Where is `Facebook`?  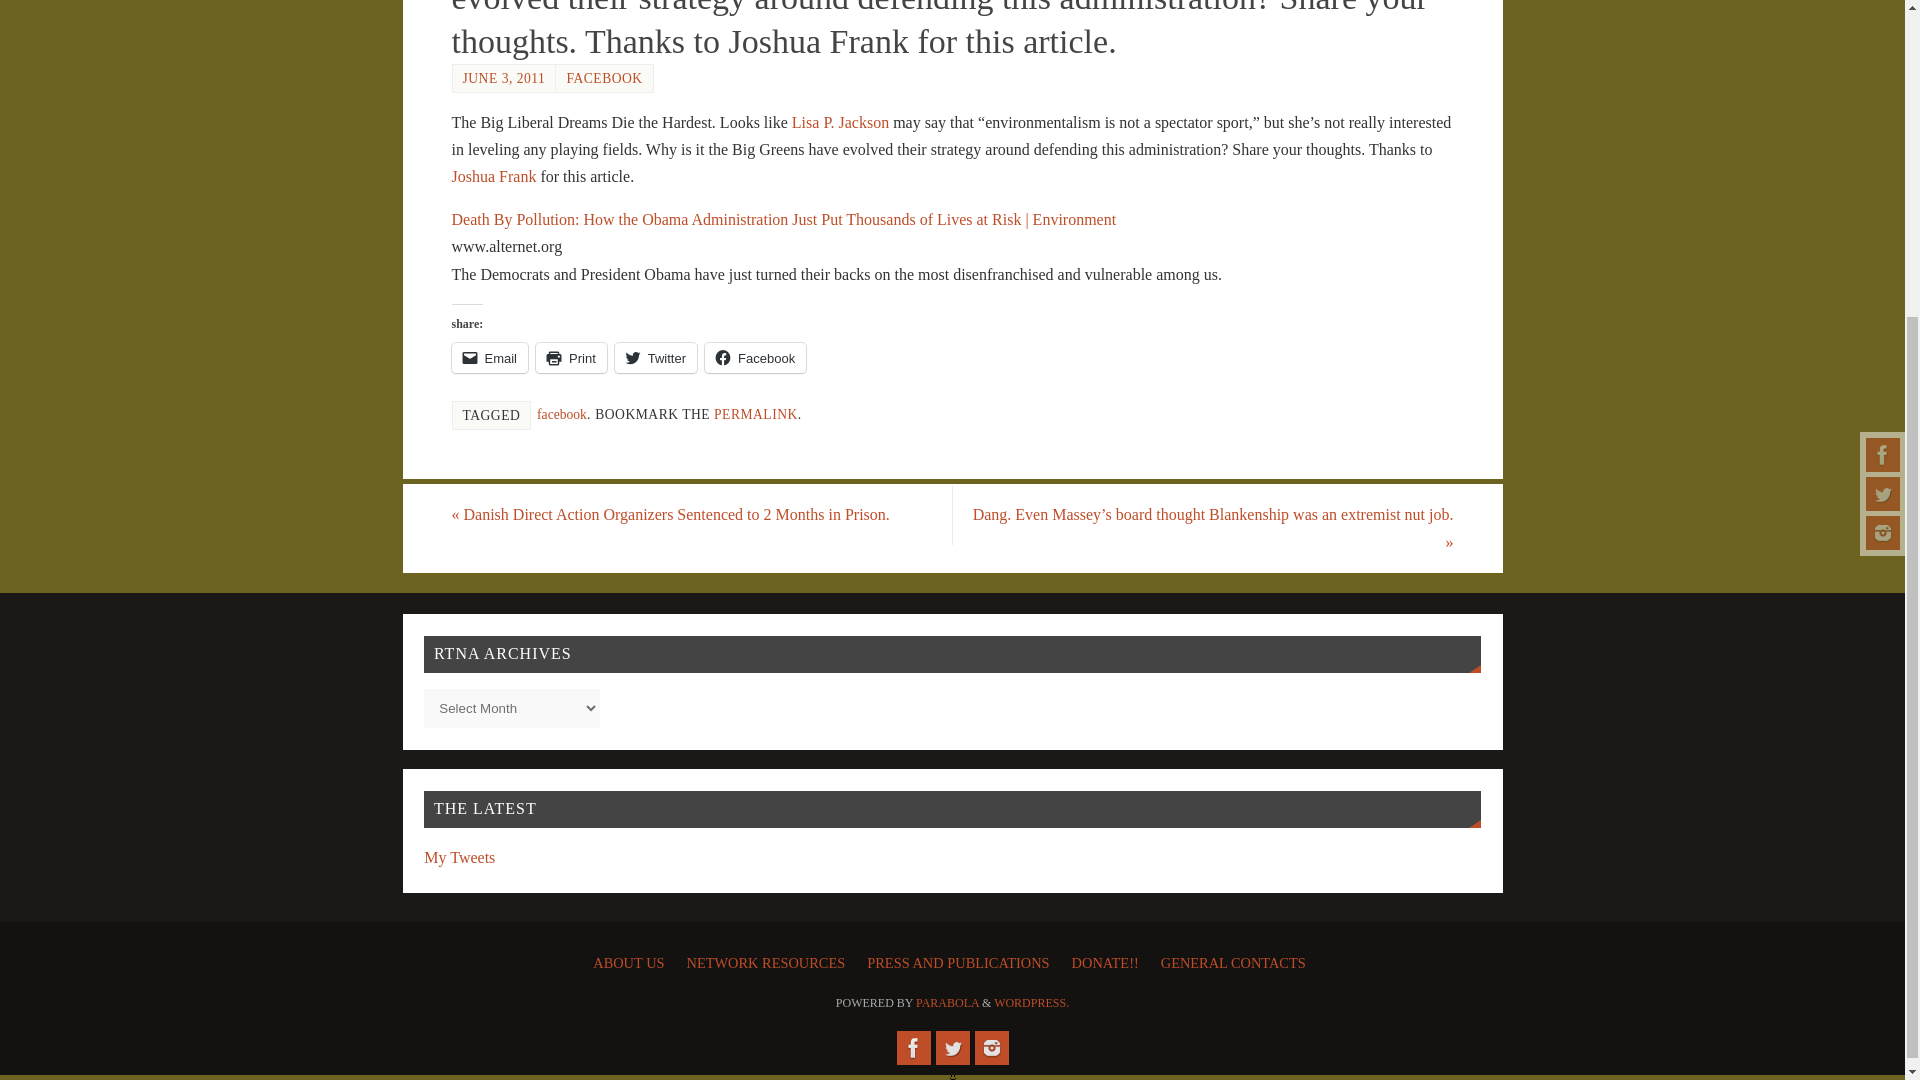 Facebook is located at coordinates (912, 1048).